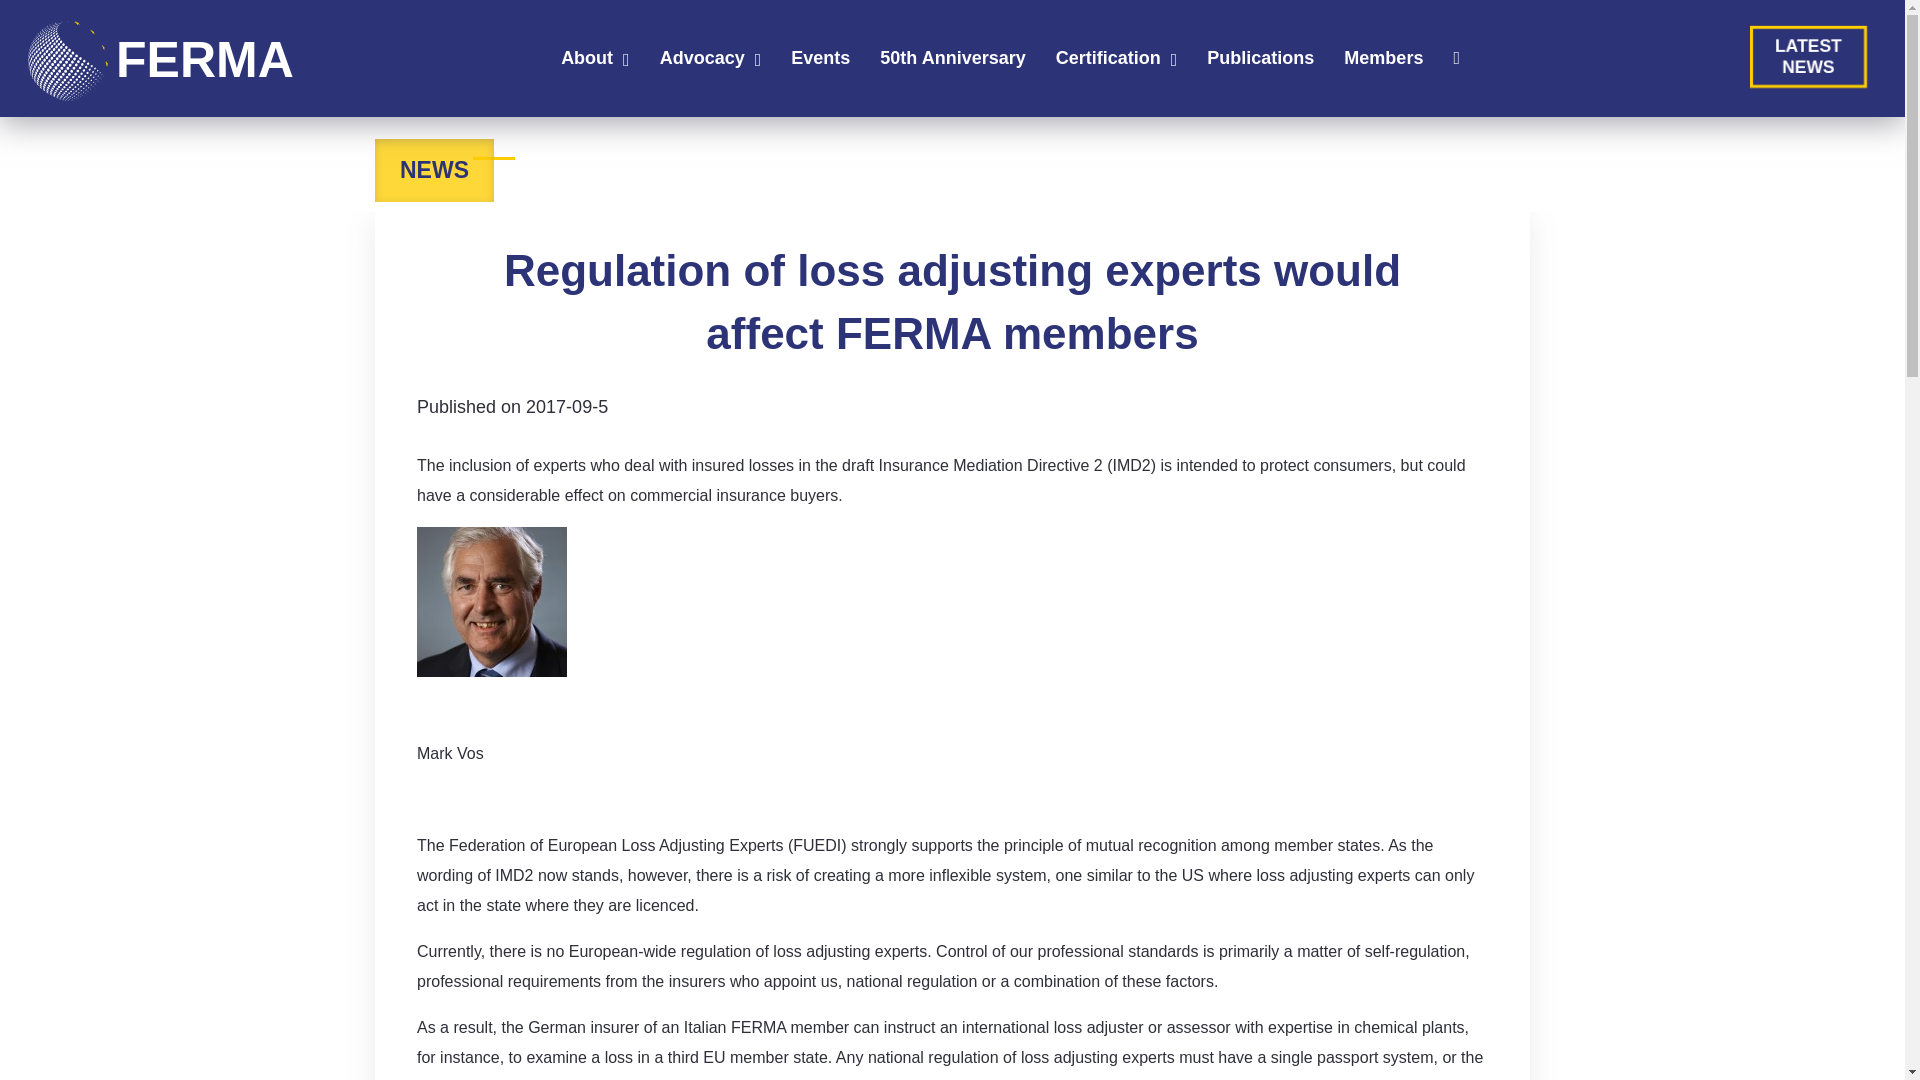 The image size is (1920, 1080). I want to click on Advocacy, so click(702, 63).